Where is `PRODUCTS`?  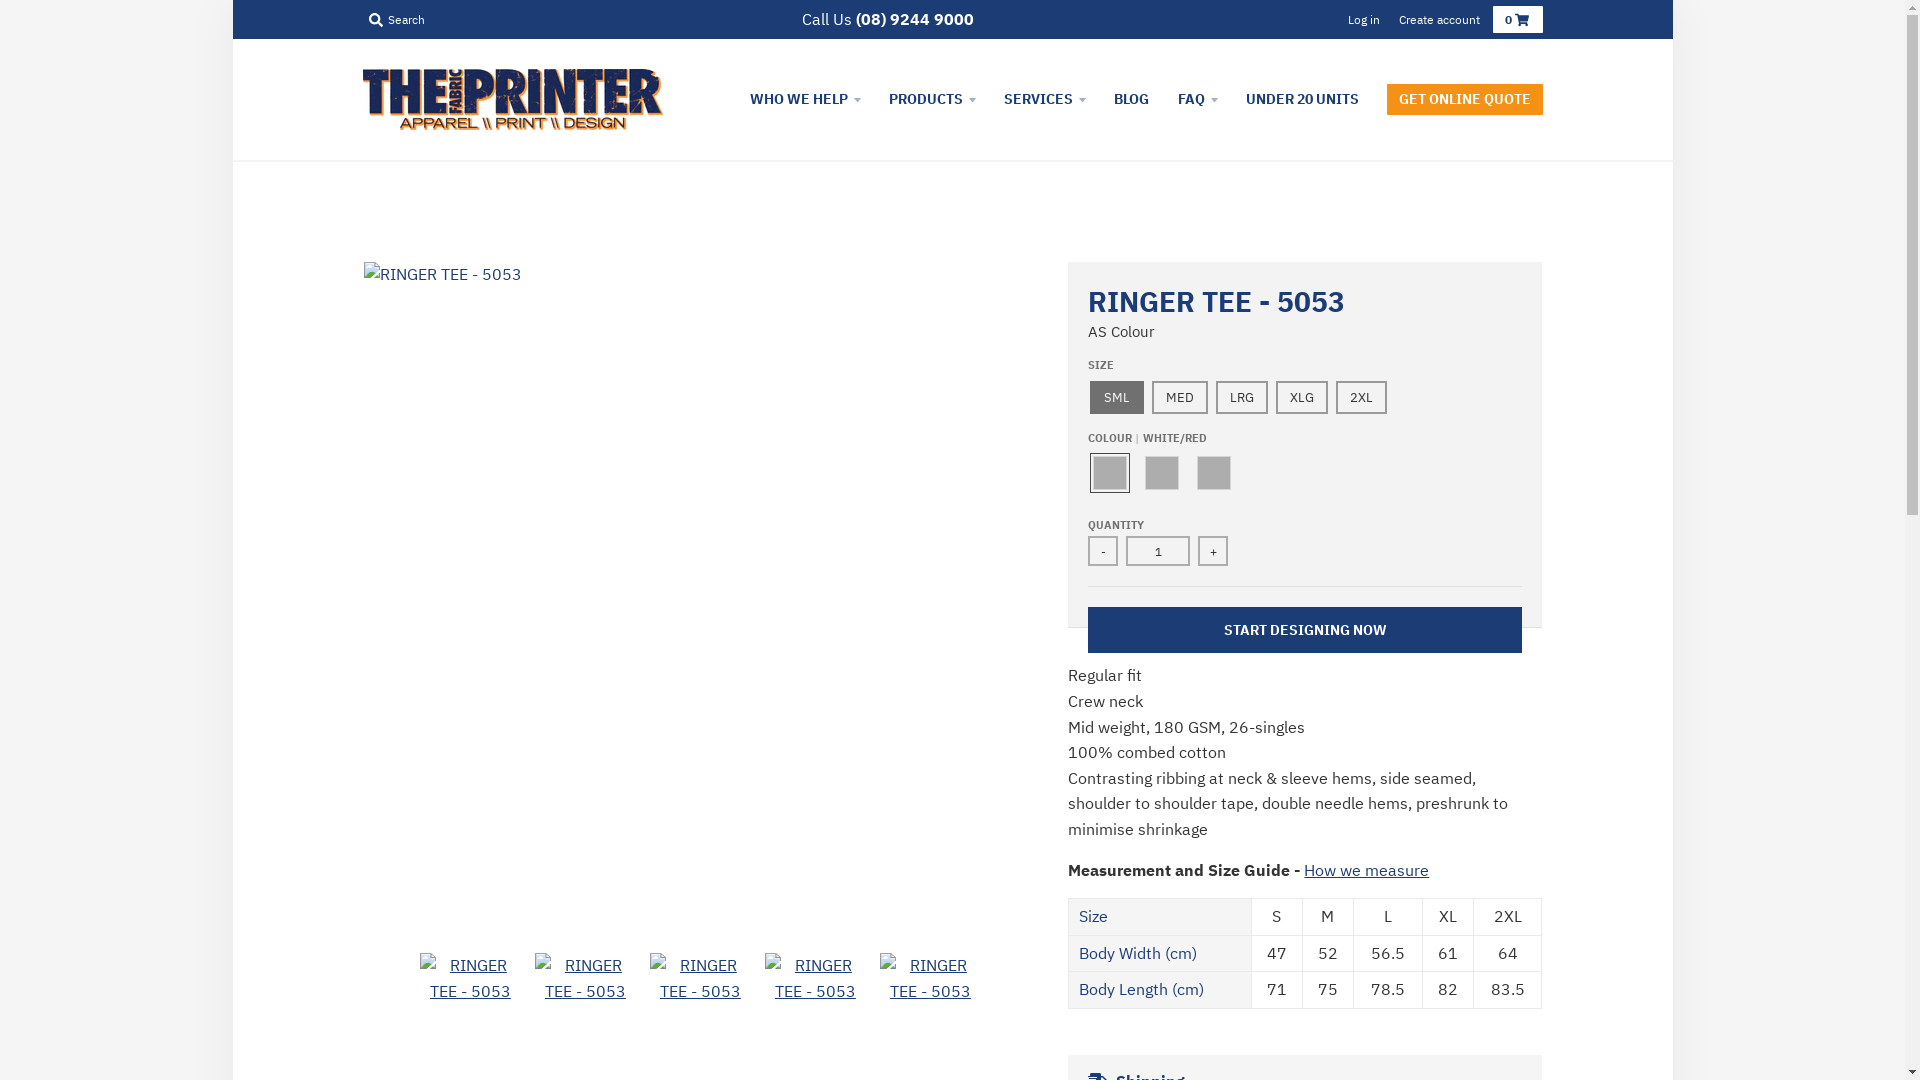
PRODUCTS is located at coordinates (932, 99).